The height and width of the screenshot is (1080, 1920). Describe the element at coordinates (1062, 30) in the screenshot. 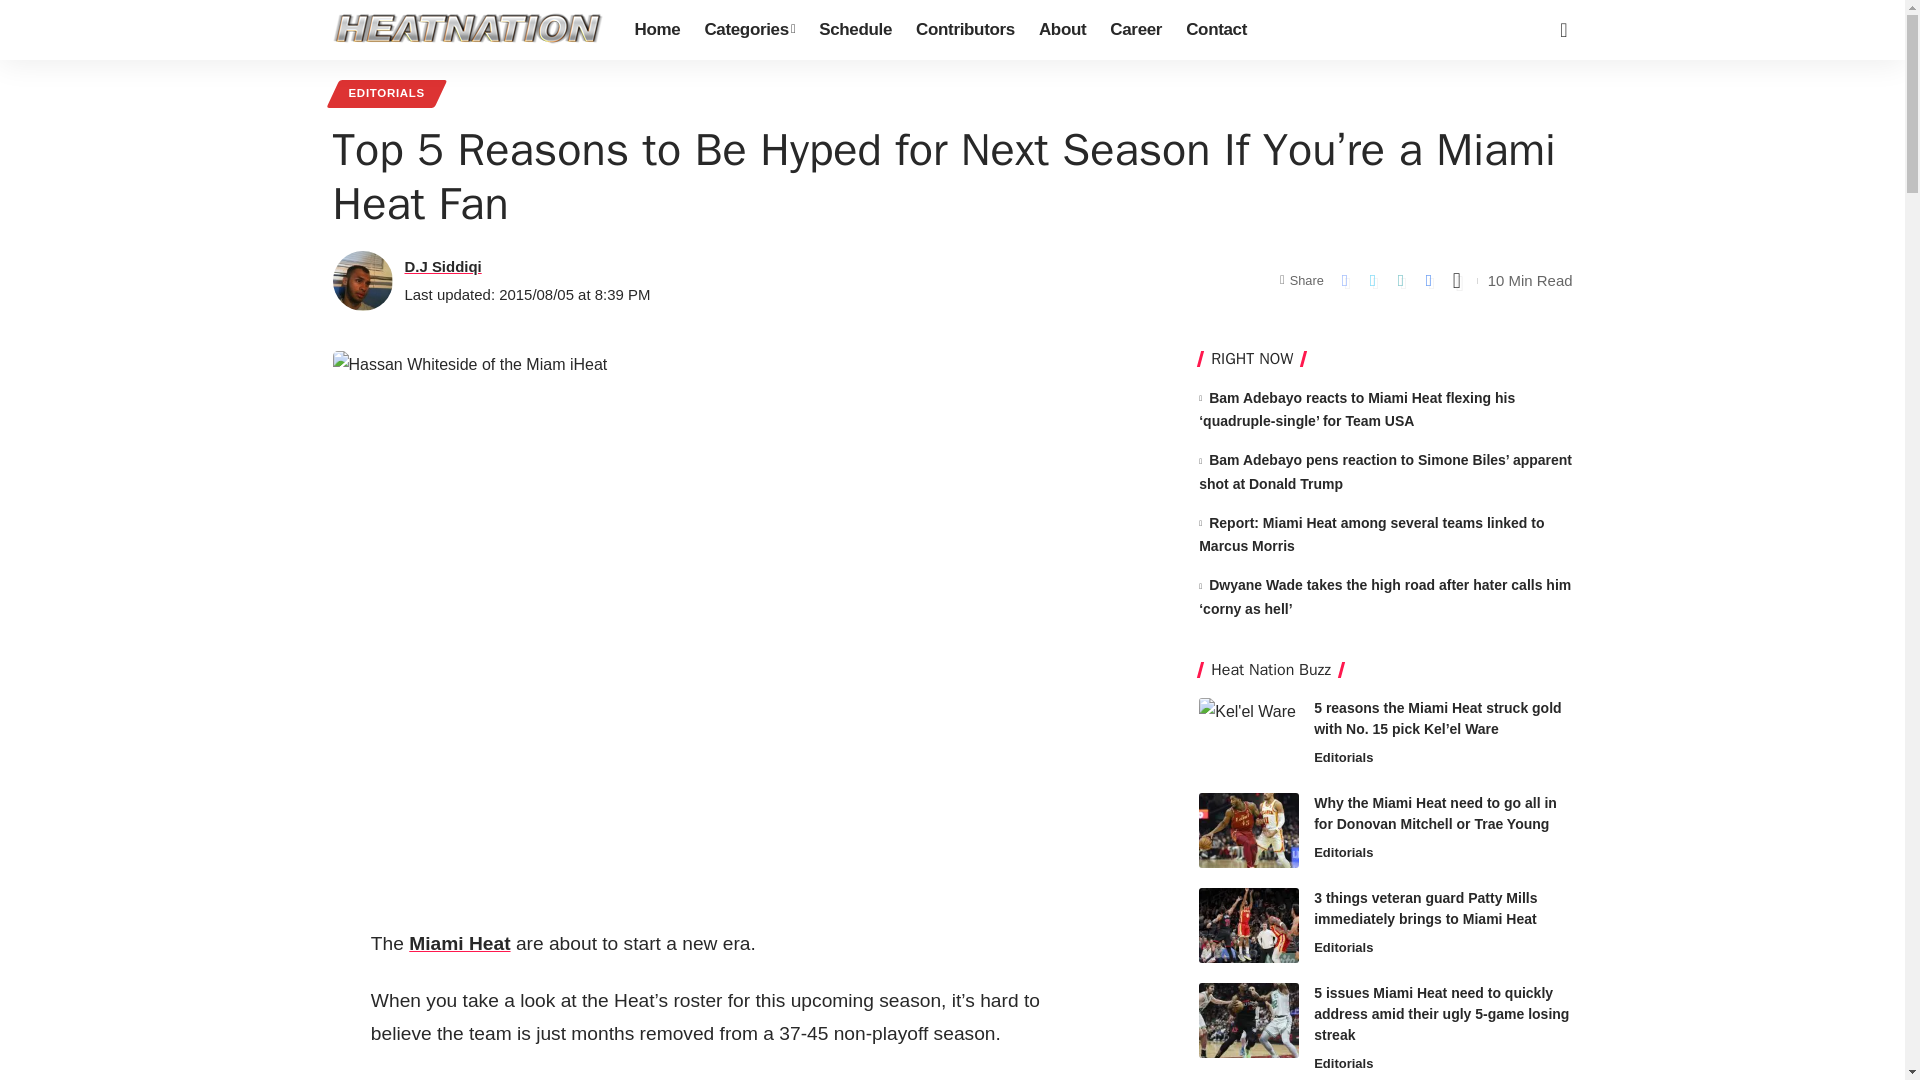

I see `About` at that location.